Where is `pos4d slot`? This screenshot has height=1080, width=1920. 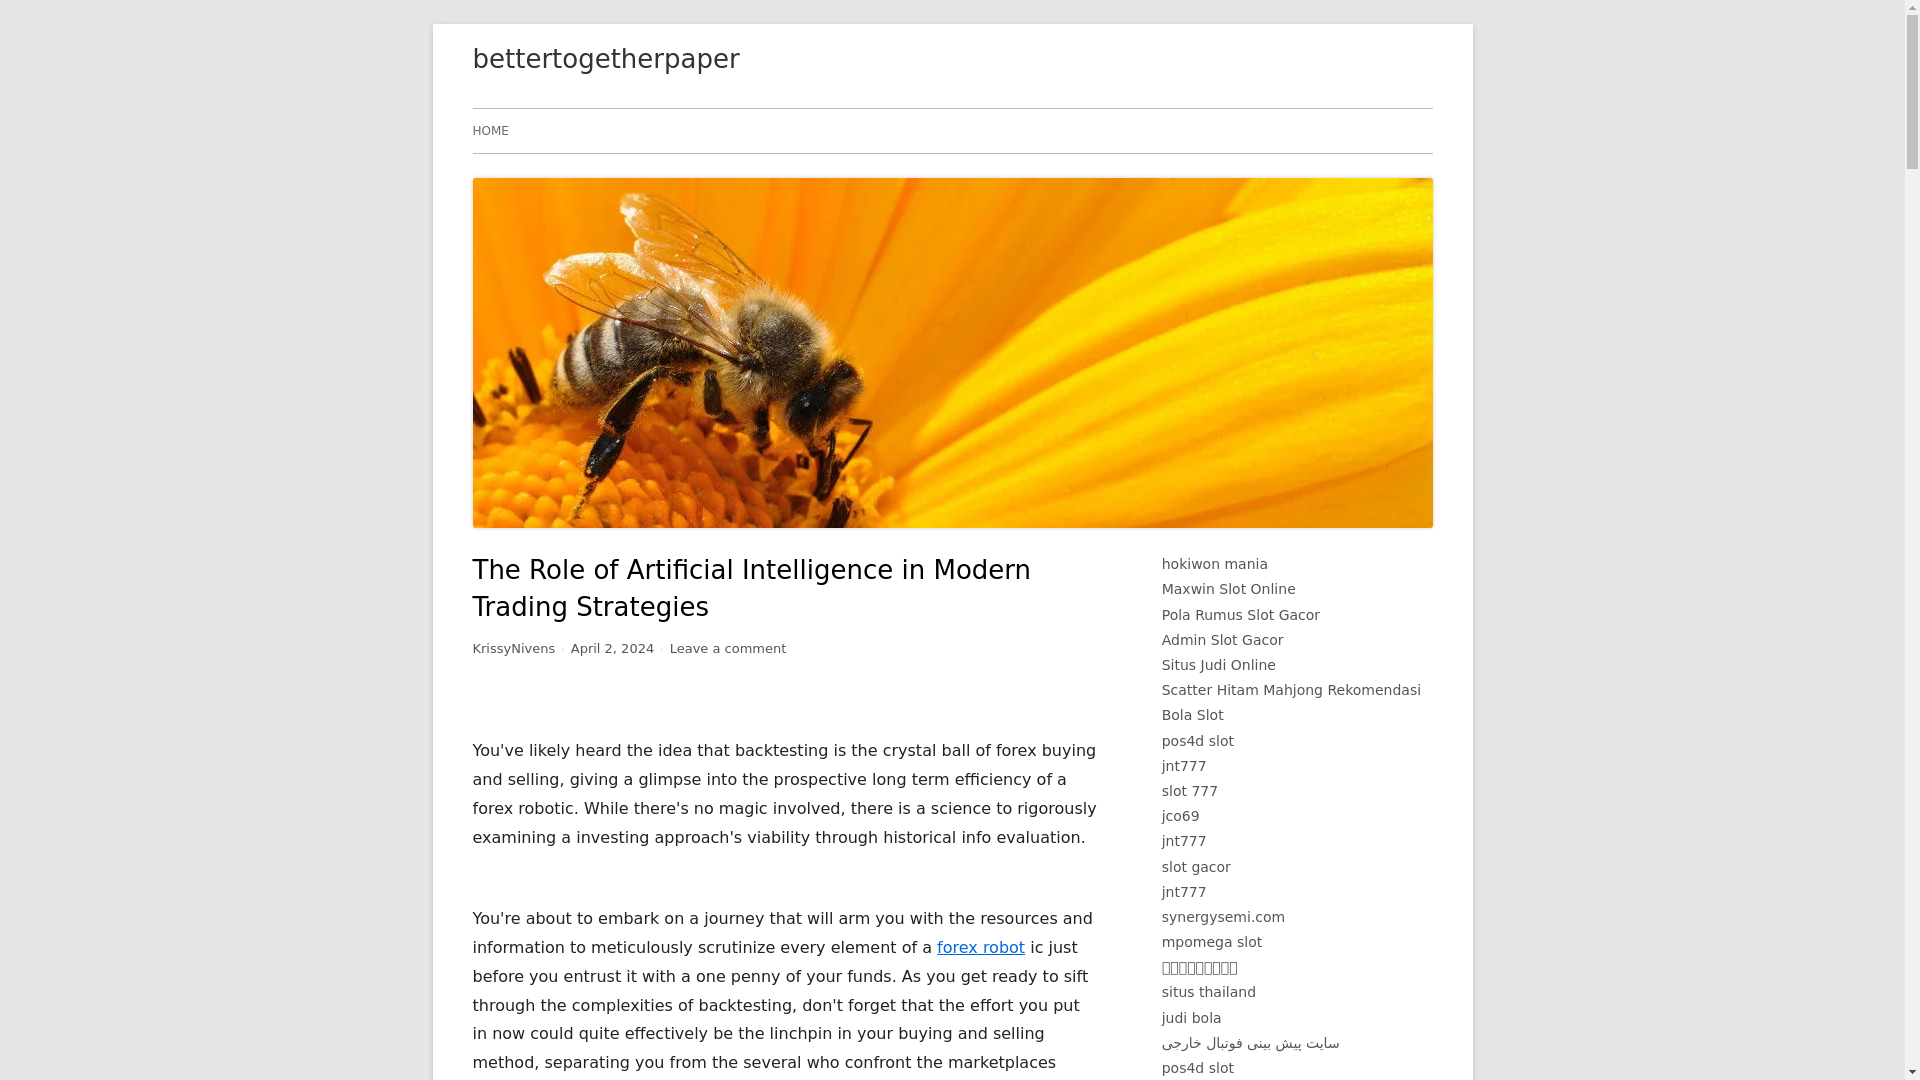 pos4d slot is located at coordinates (1198, 1067).